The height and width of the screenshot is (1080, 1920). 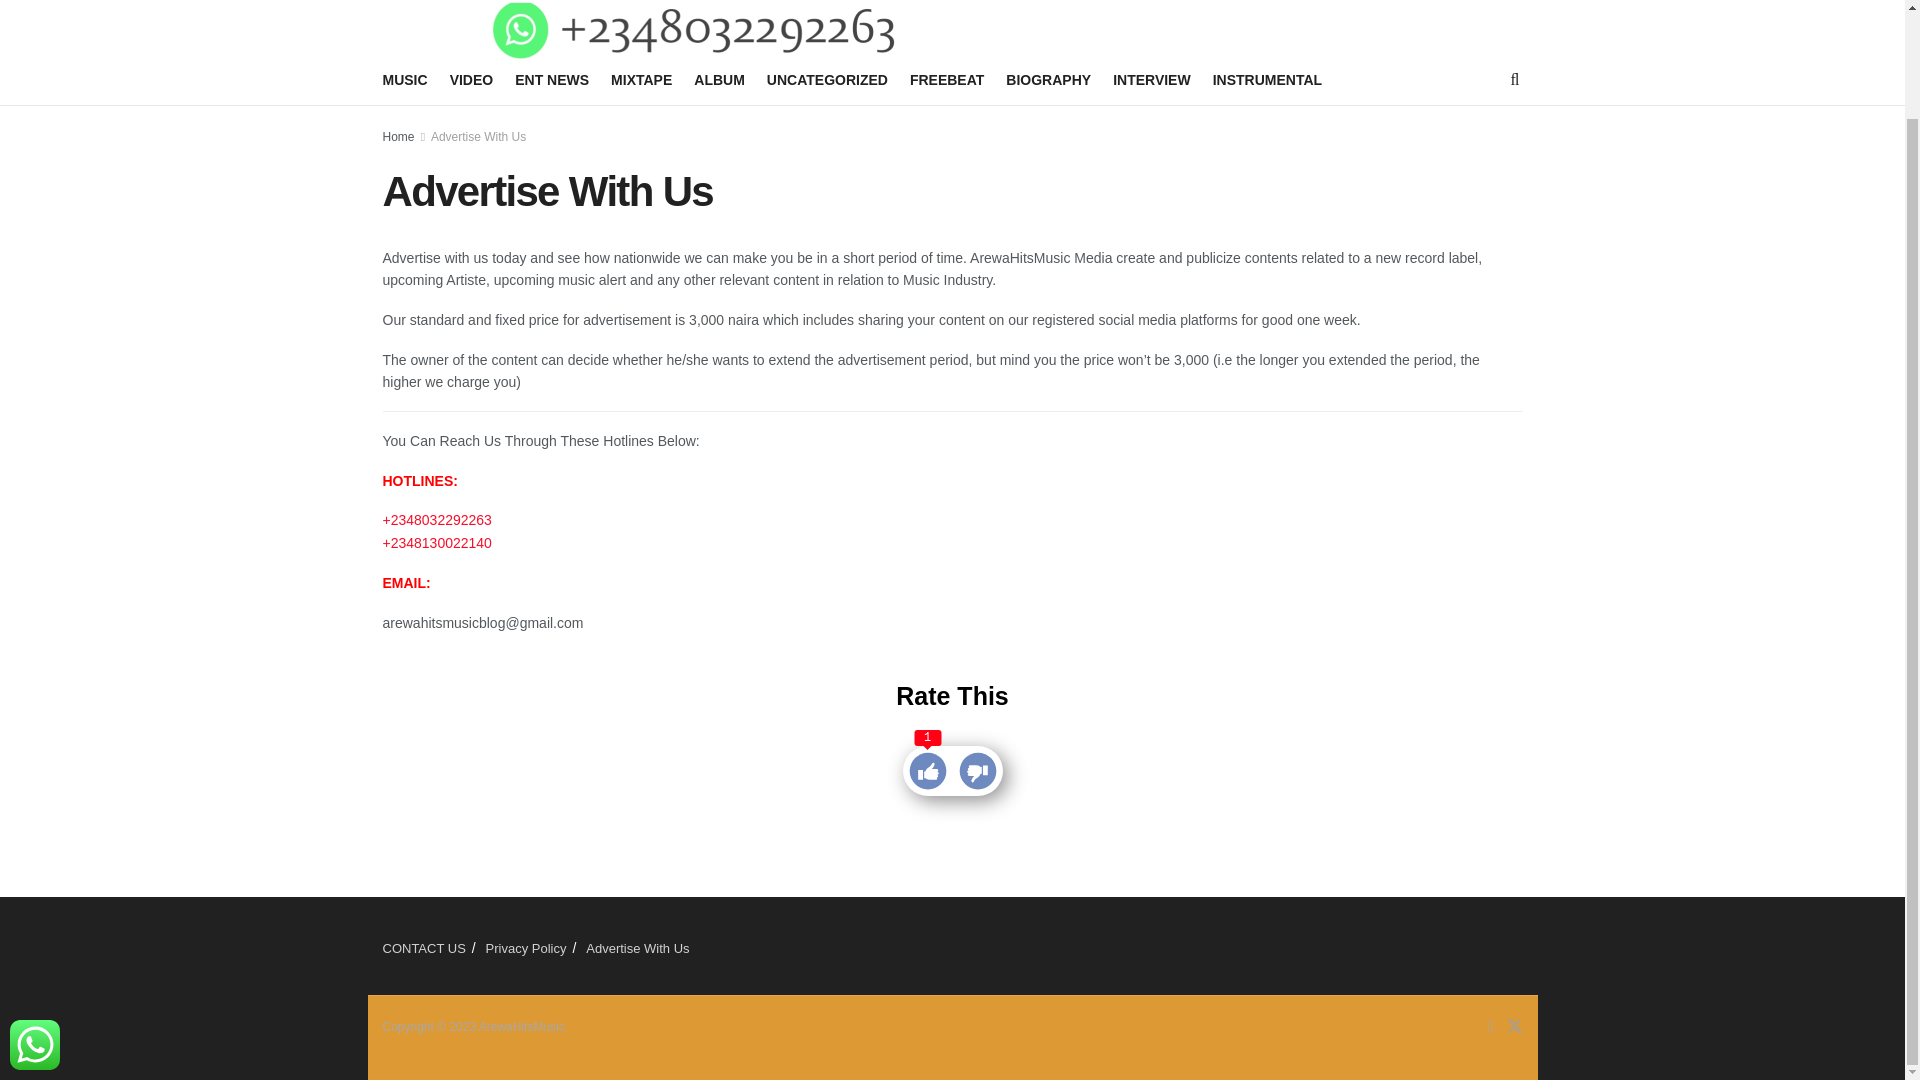 I want to click on Home, so click(x=398, y=136).